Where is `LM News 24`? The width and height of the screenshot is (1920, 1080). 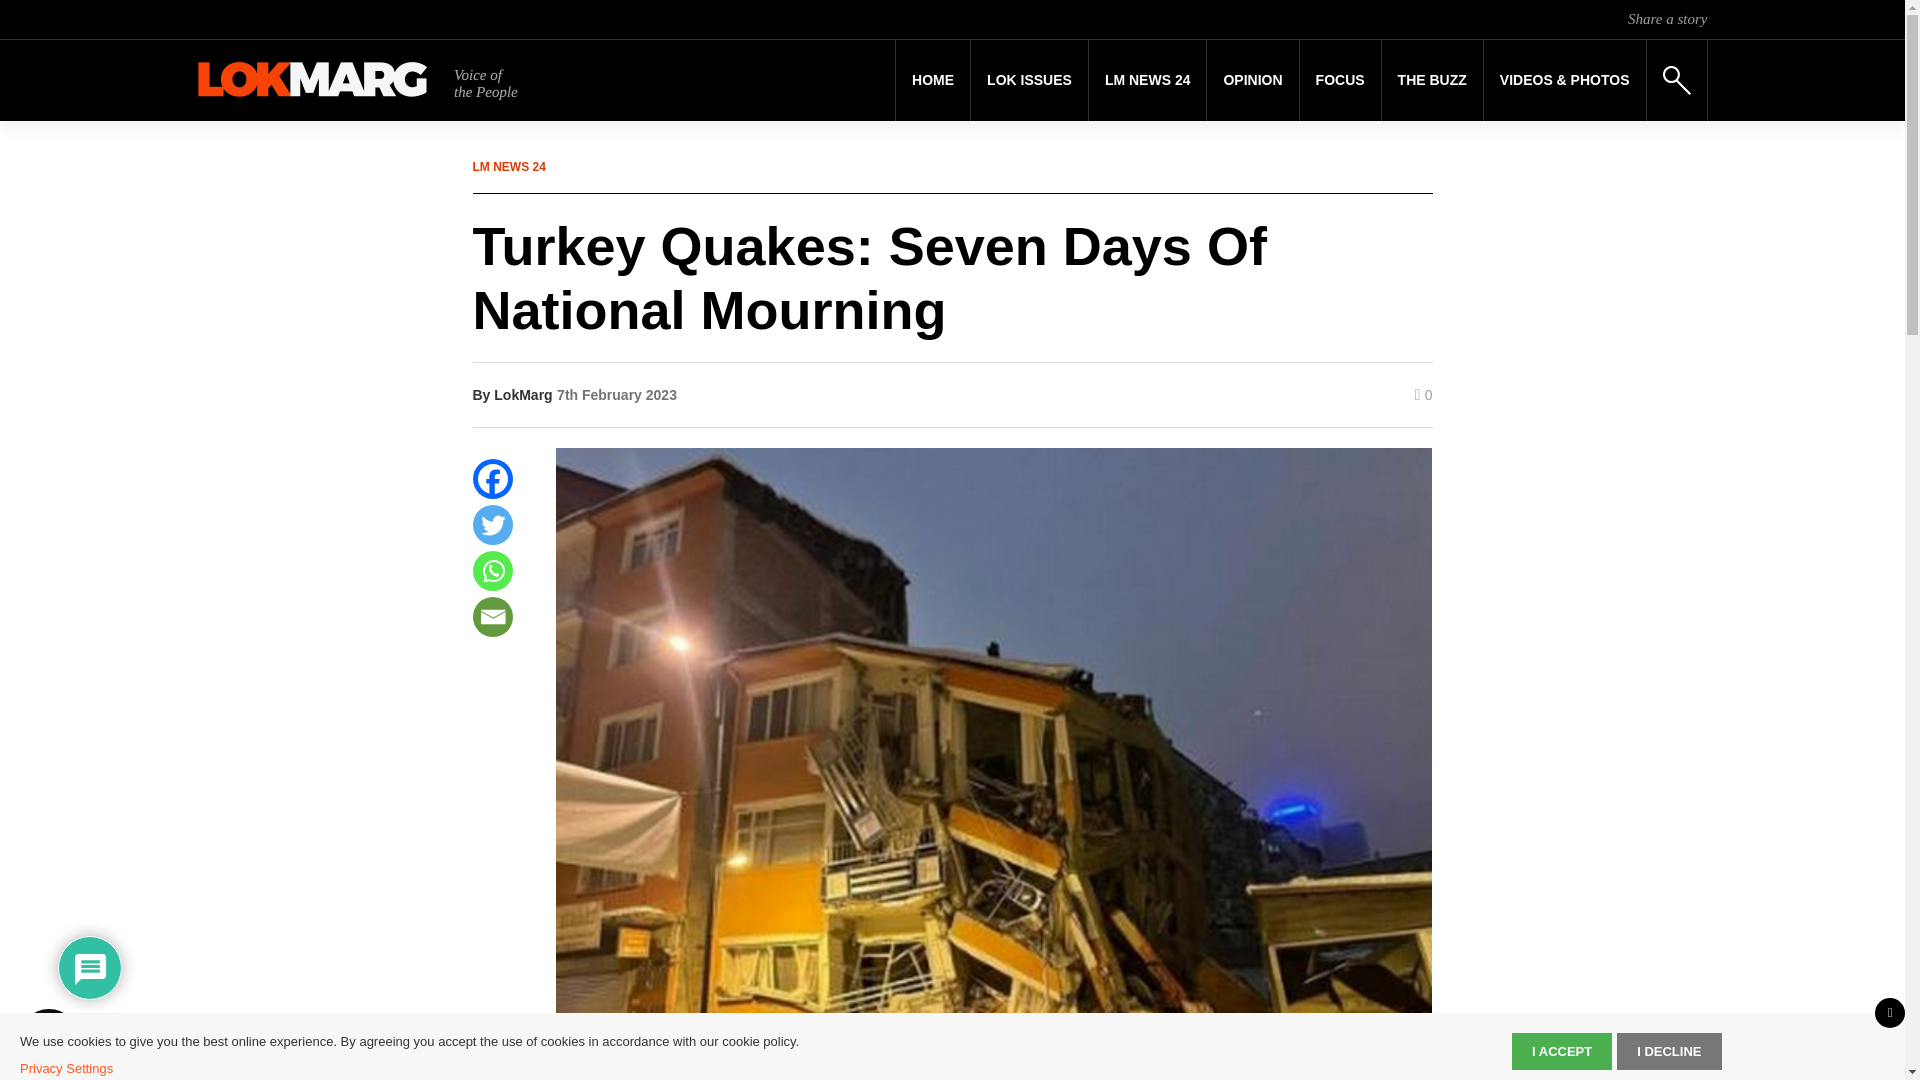
LM News 24 is located at coordinates (1148, 80).